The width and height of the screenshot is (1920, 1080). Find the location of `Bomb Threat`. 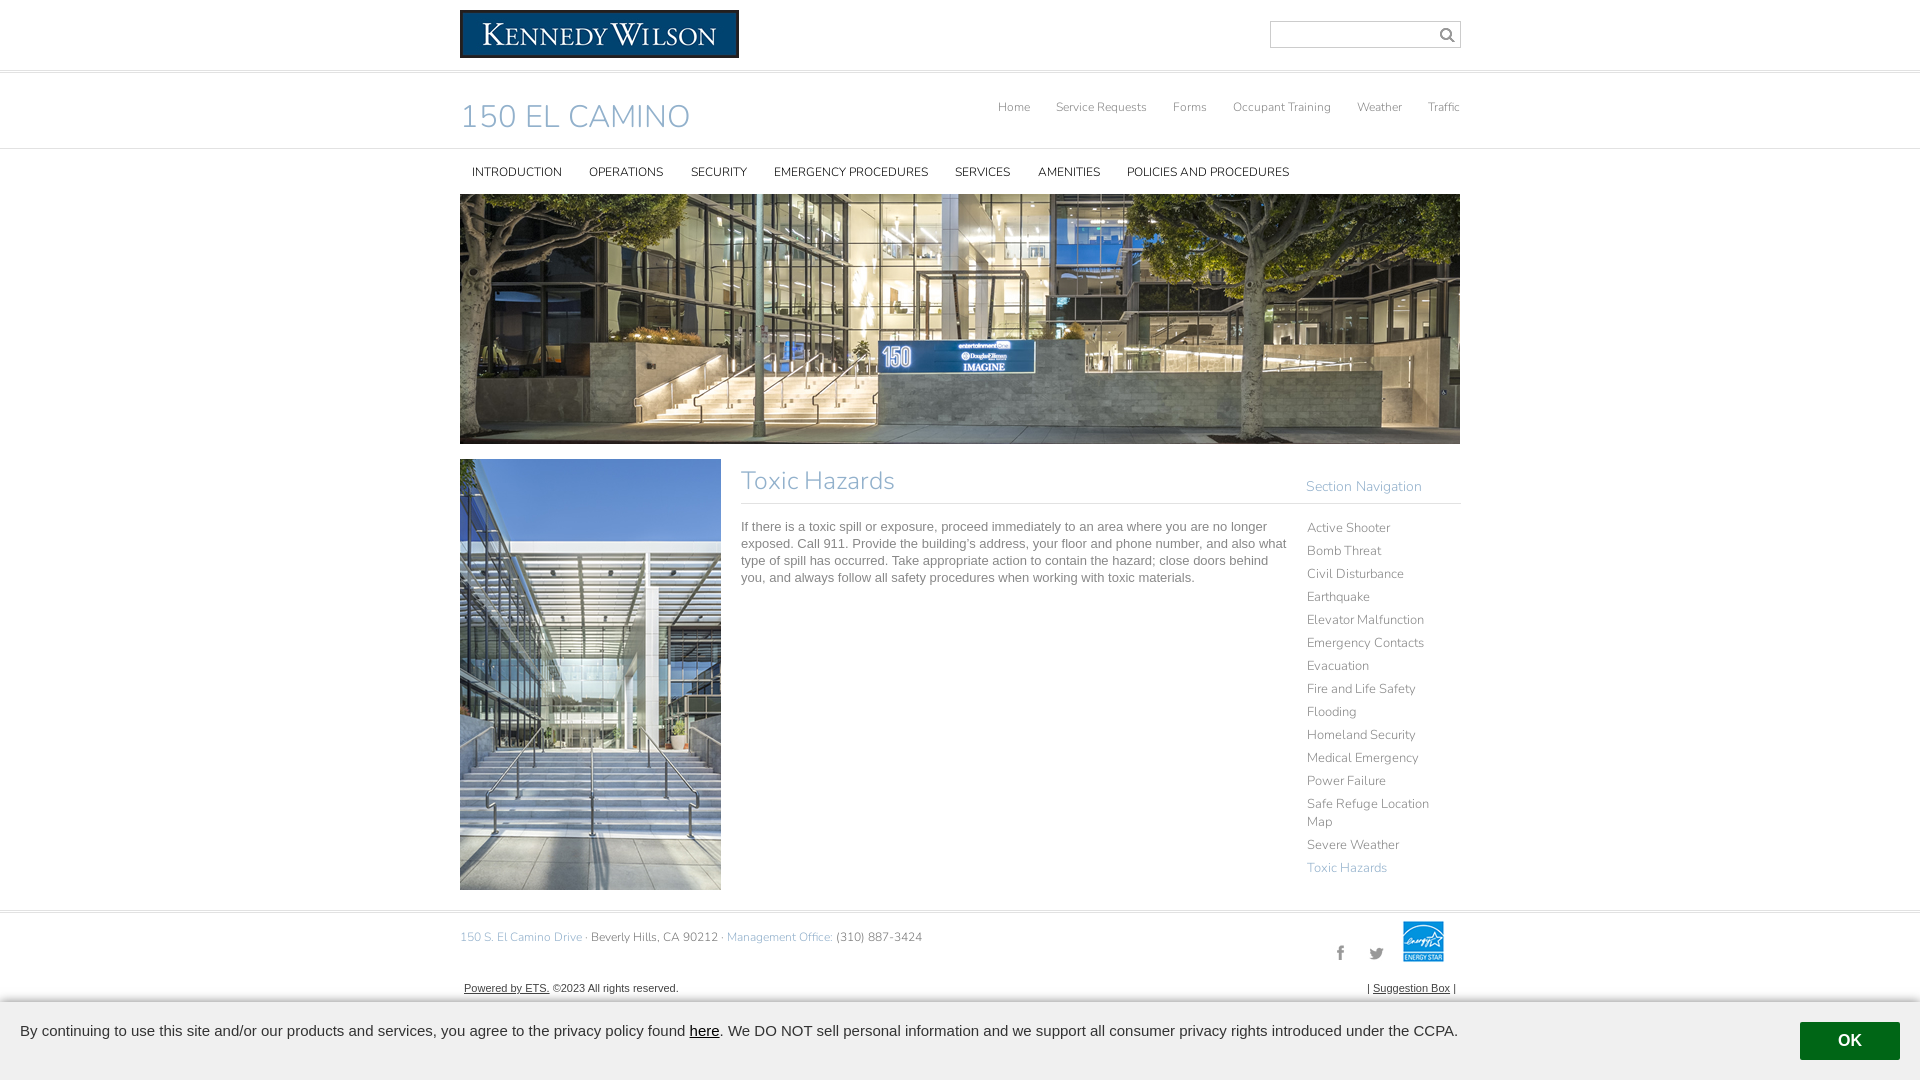

Bomb Threat is located at coordinates (1372, 548).